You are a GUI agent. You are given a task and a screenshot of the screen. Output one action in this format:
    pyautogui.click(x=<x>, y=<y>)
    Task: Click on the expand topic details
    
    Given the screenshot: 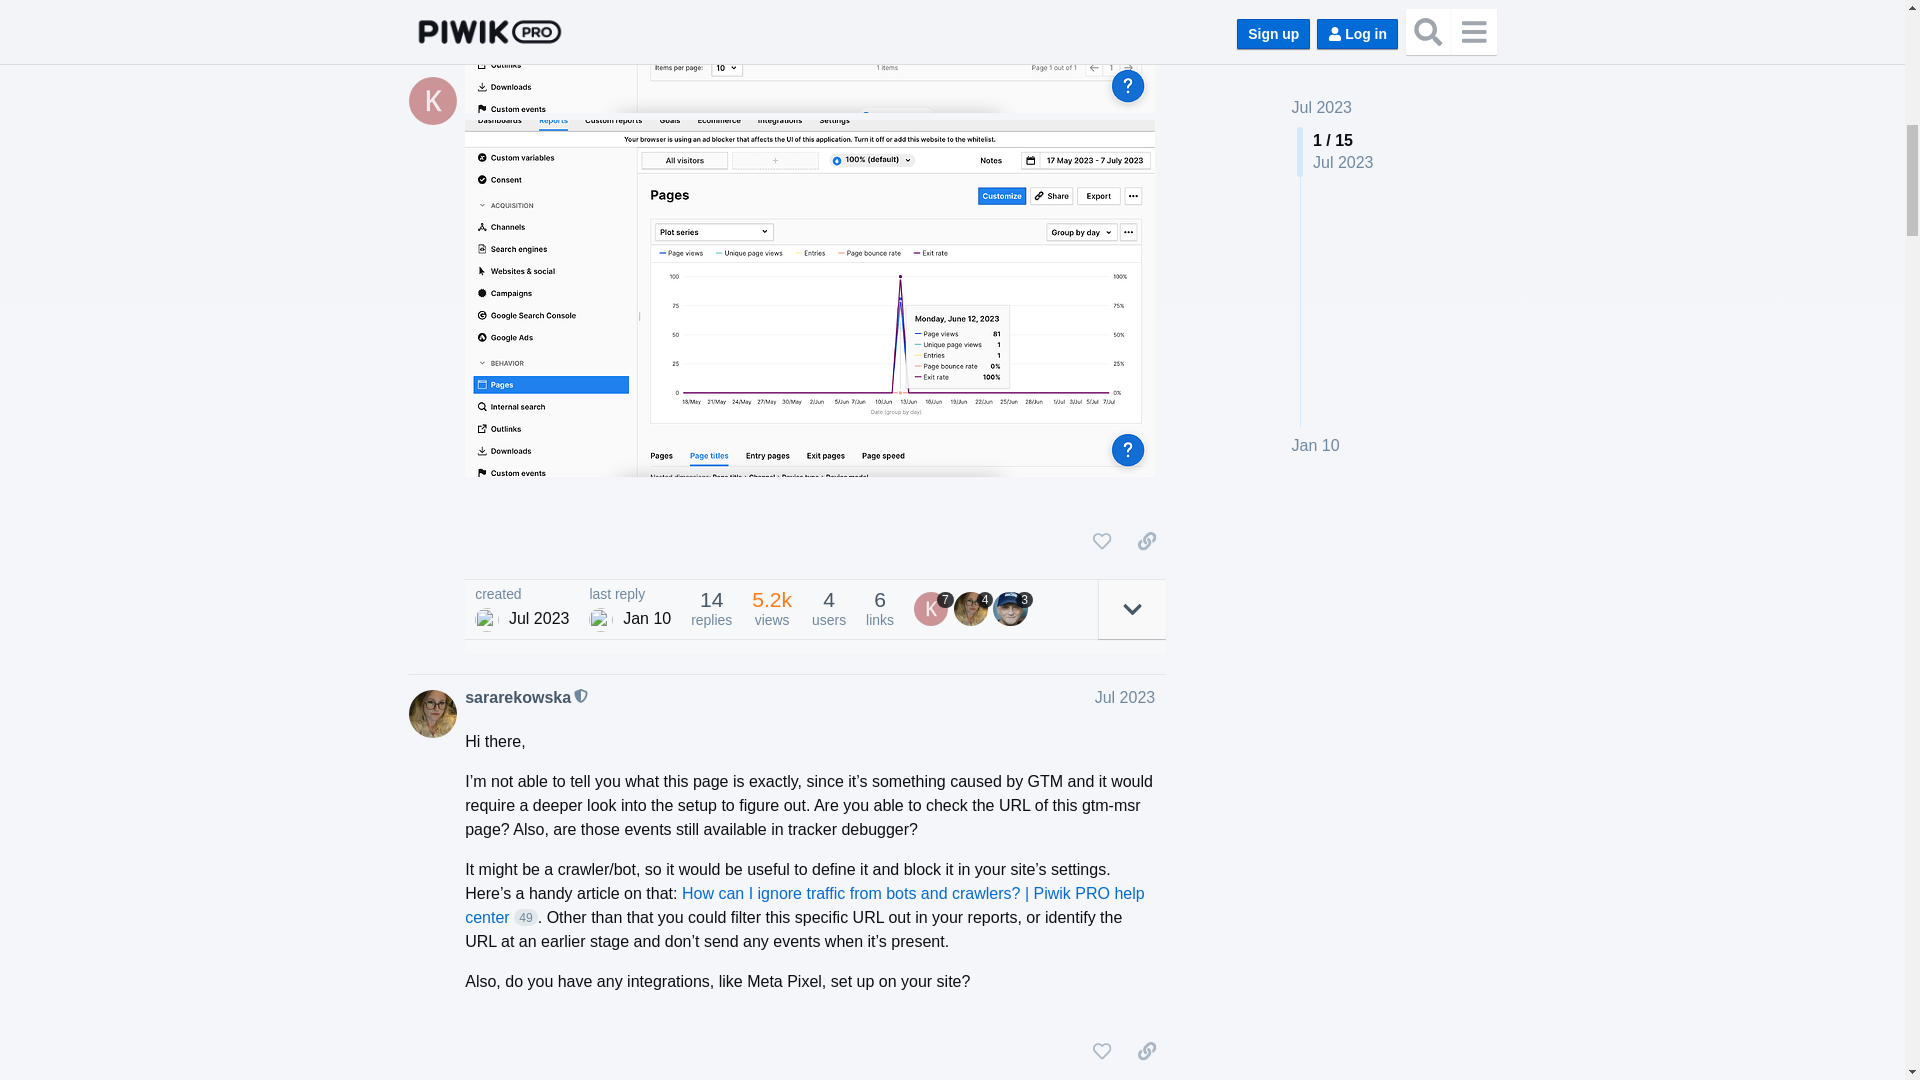 What is the action you would take?
    pyautogui.click(x=1132, y=609)
    